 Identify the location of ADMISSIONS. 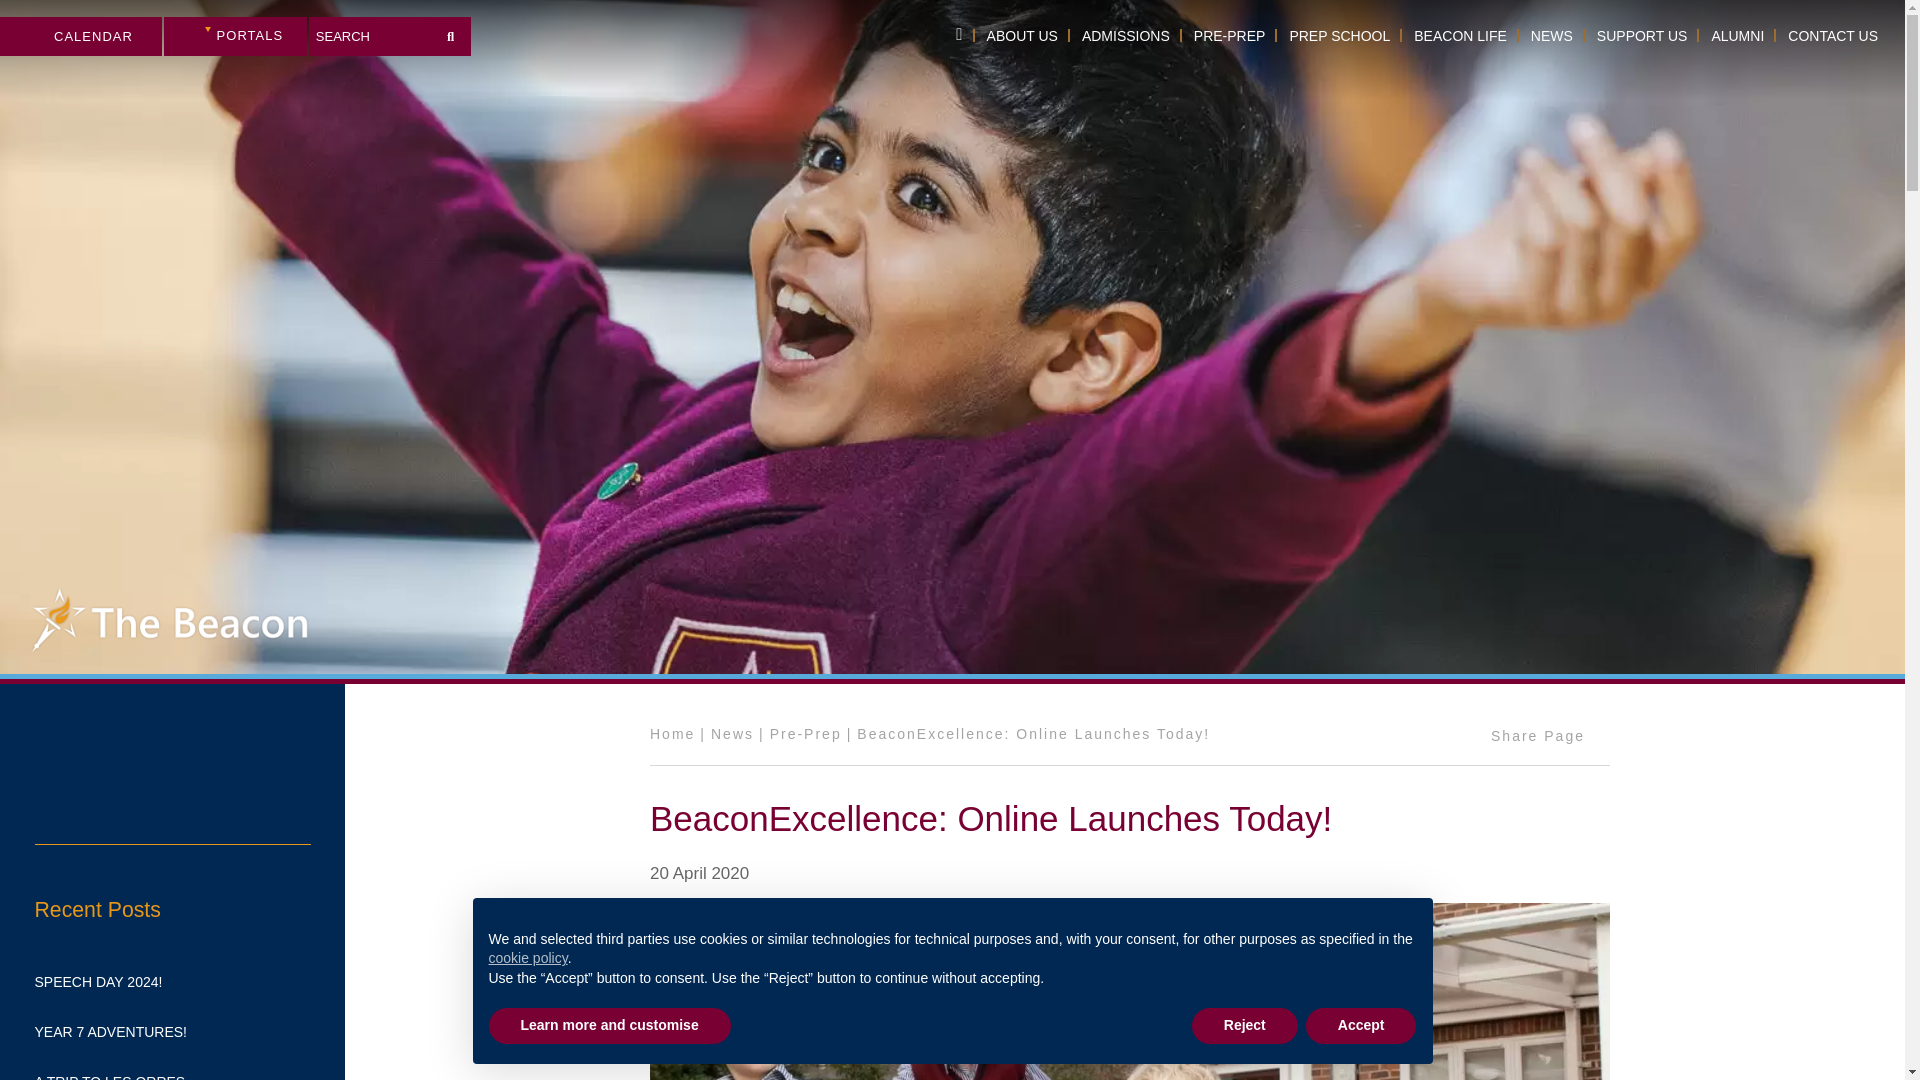
(1126, 36).